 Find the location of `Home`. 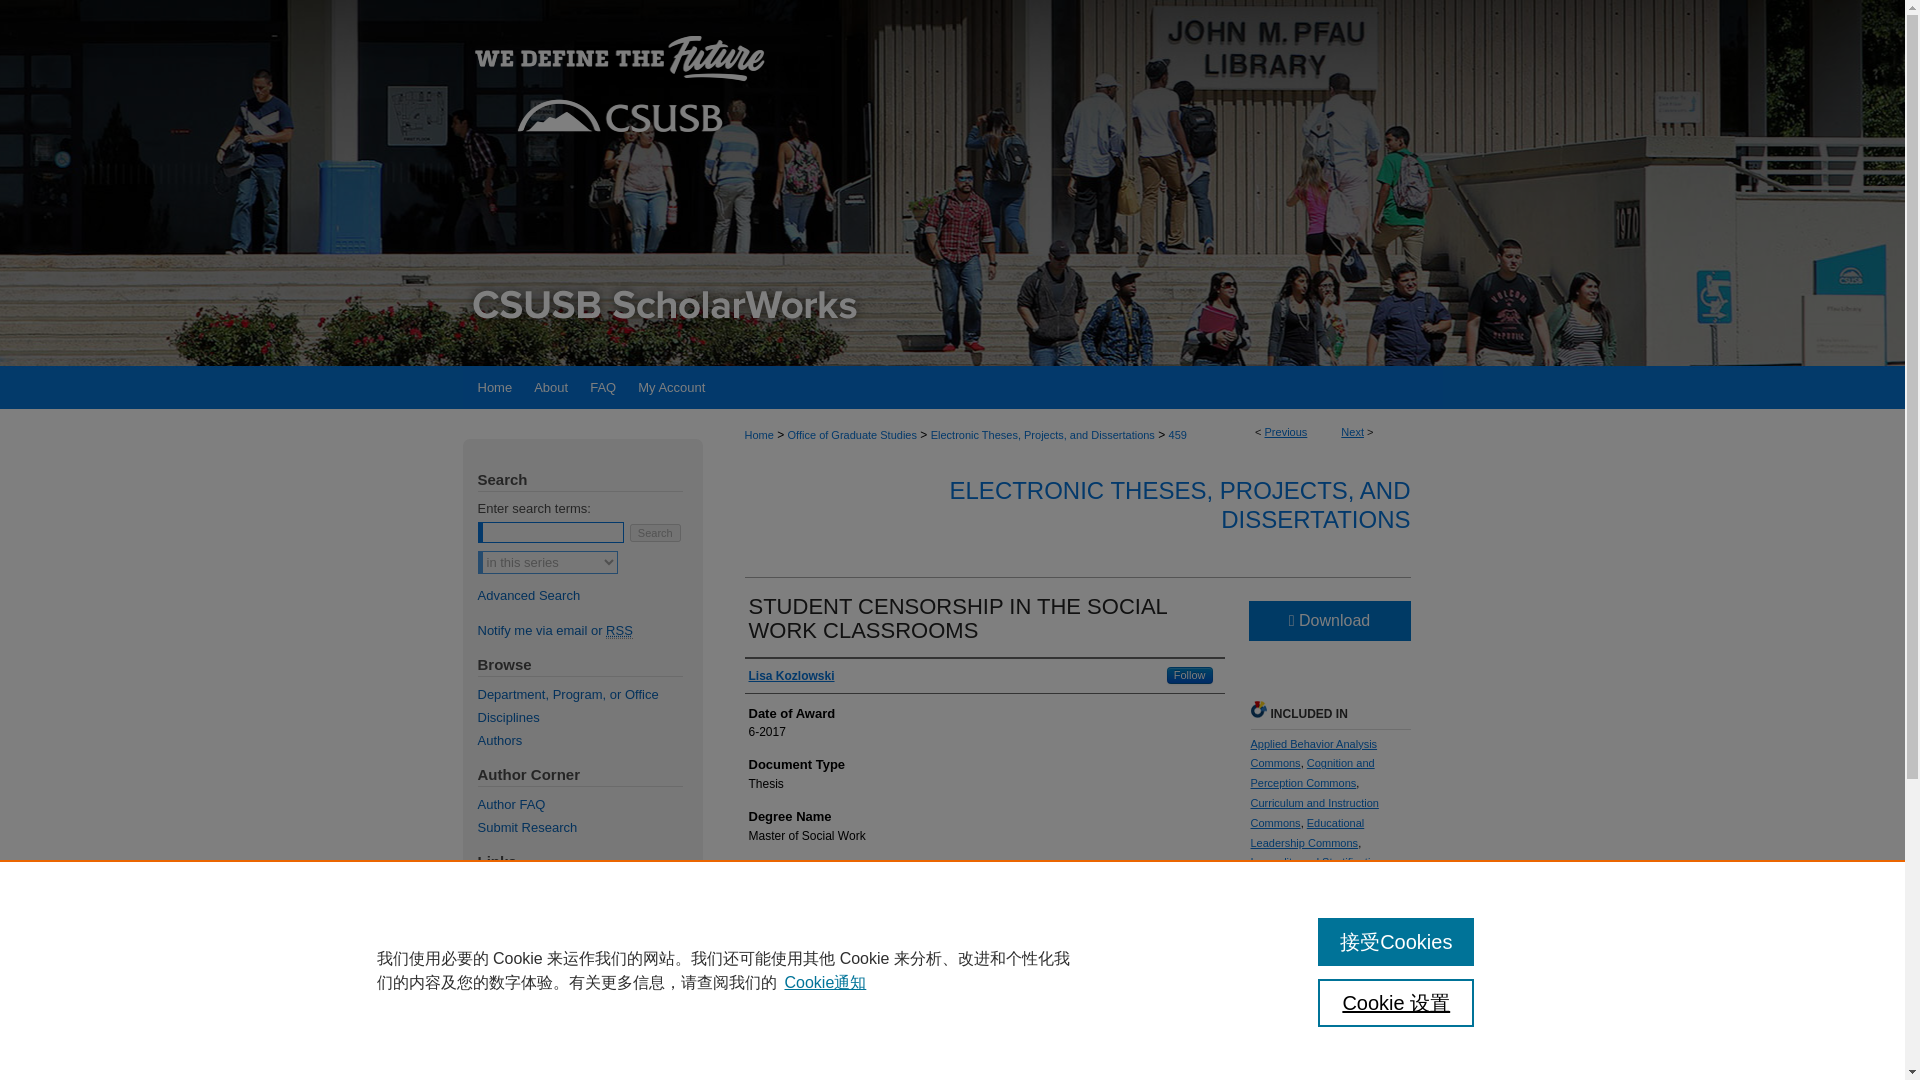

Home is located at coordinates (492, 388).